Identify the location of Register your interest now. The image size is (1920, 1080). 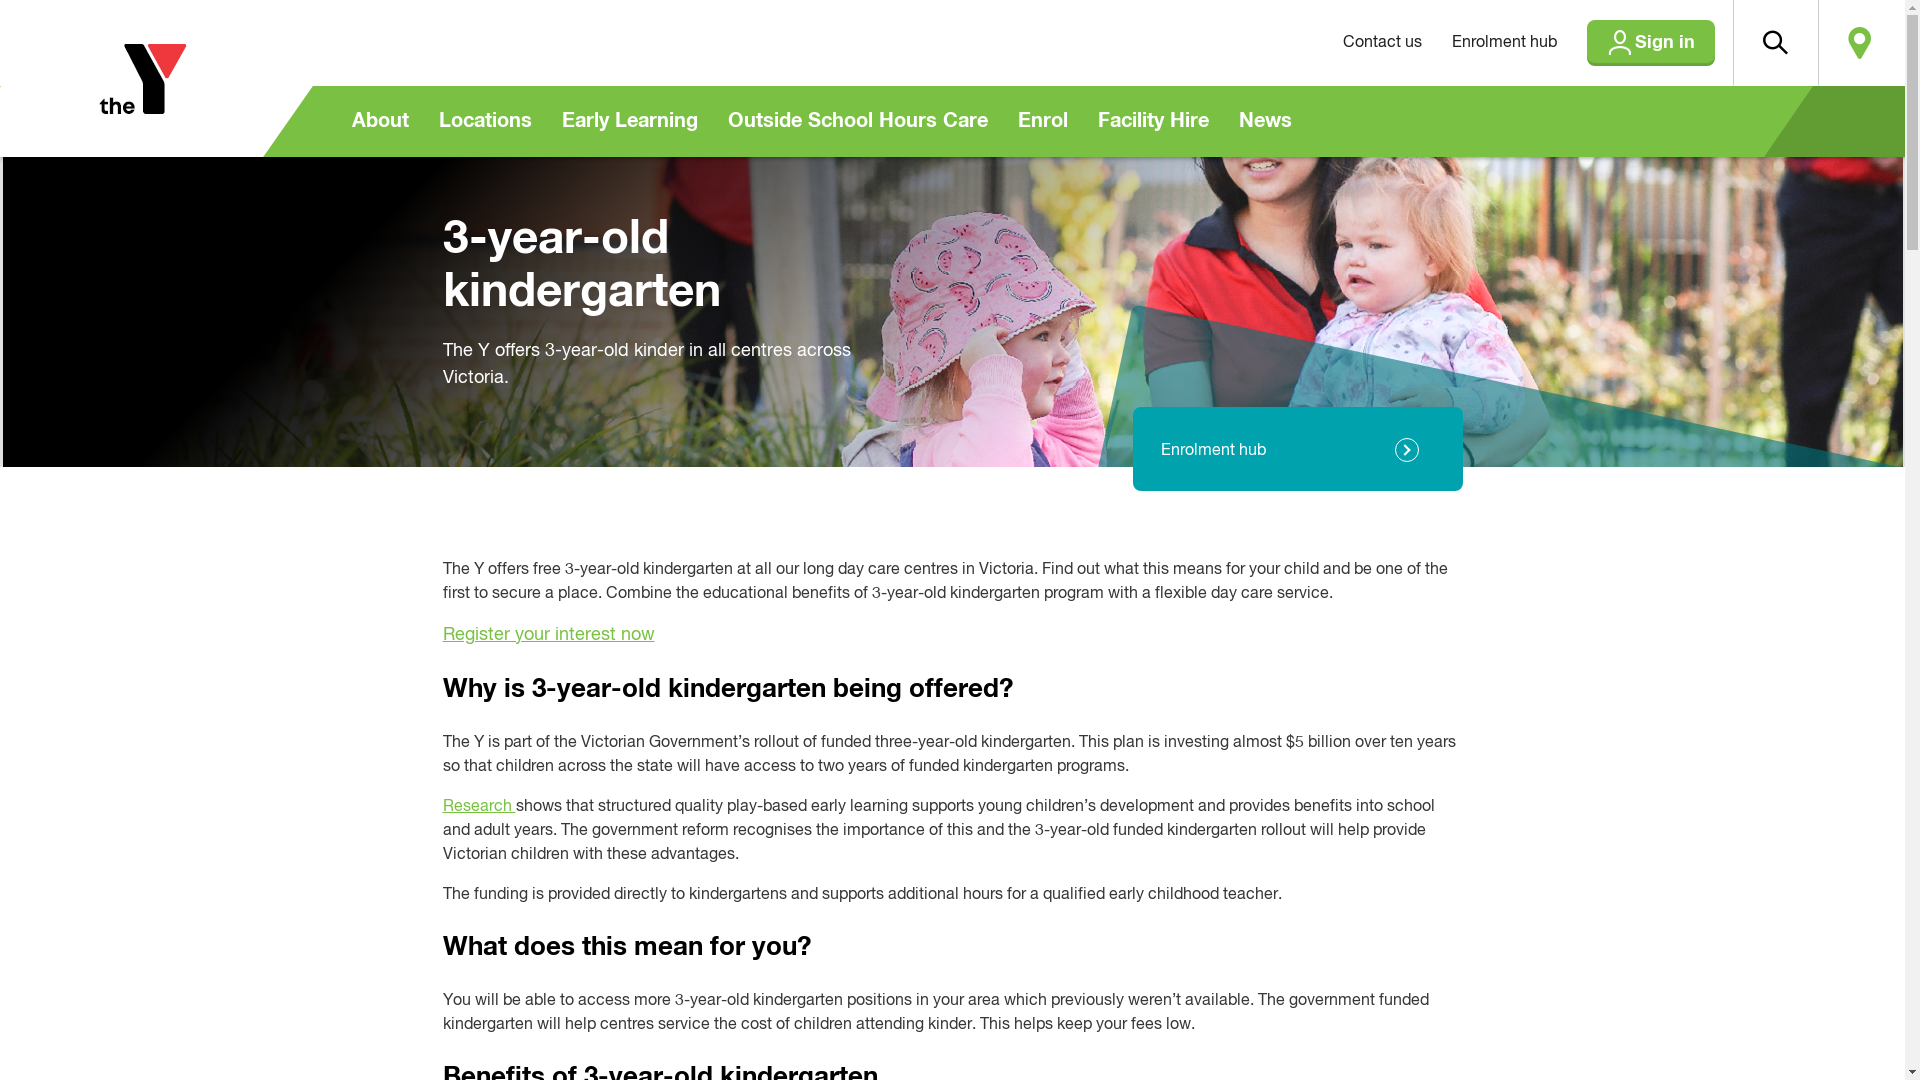
(548, 636).